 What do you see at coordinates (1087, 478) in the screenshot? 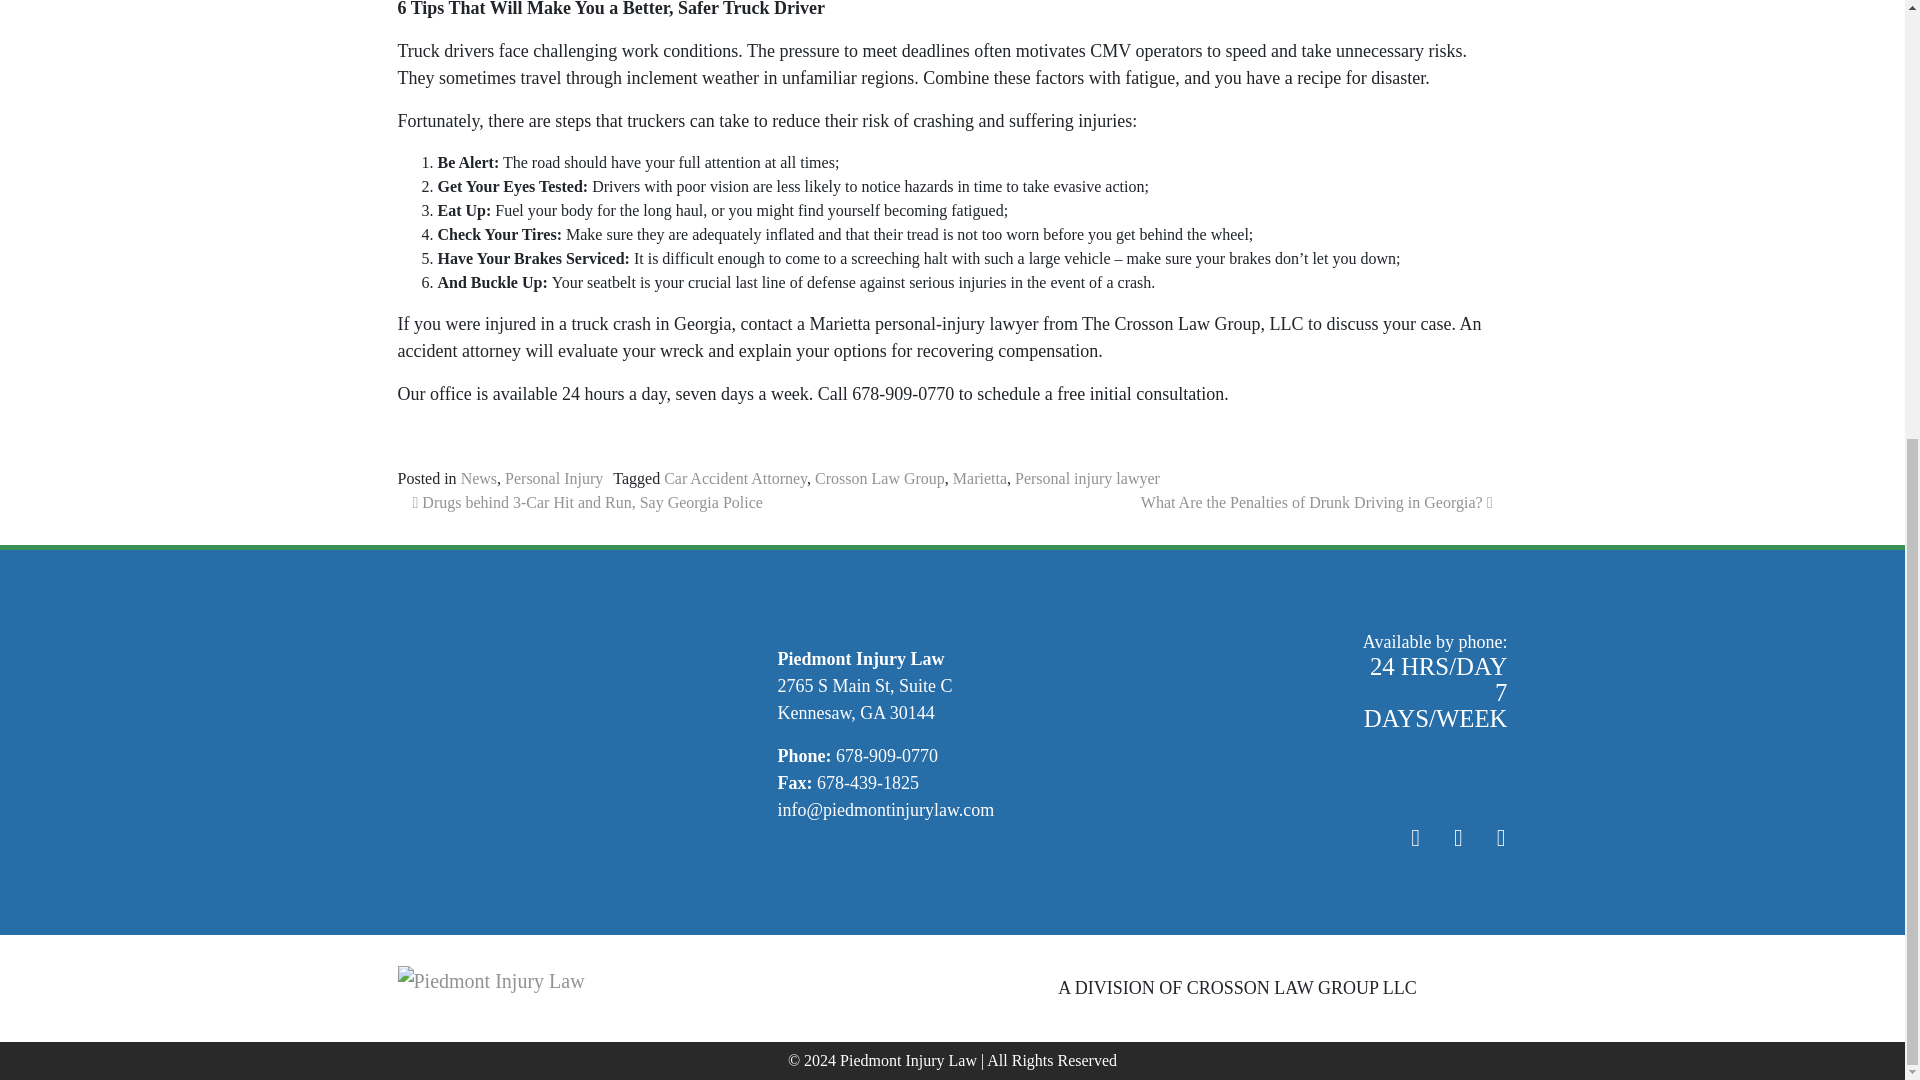
I see `Personal injury lawyer` at bounding box center [1087, 478].